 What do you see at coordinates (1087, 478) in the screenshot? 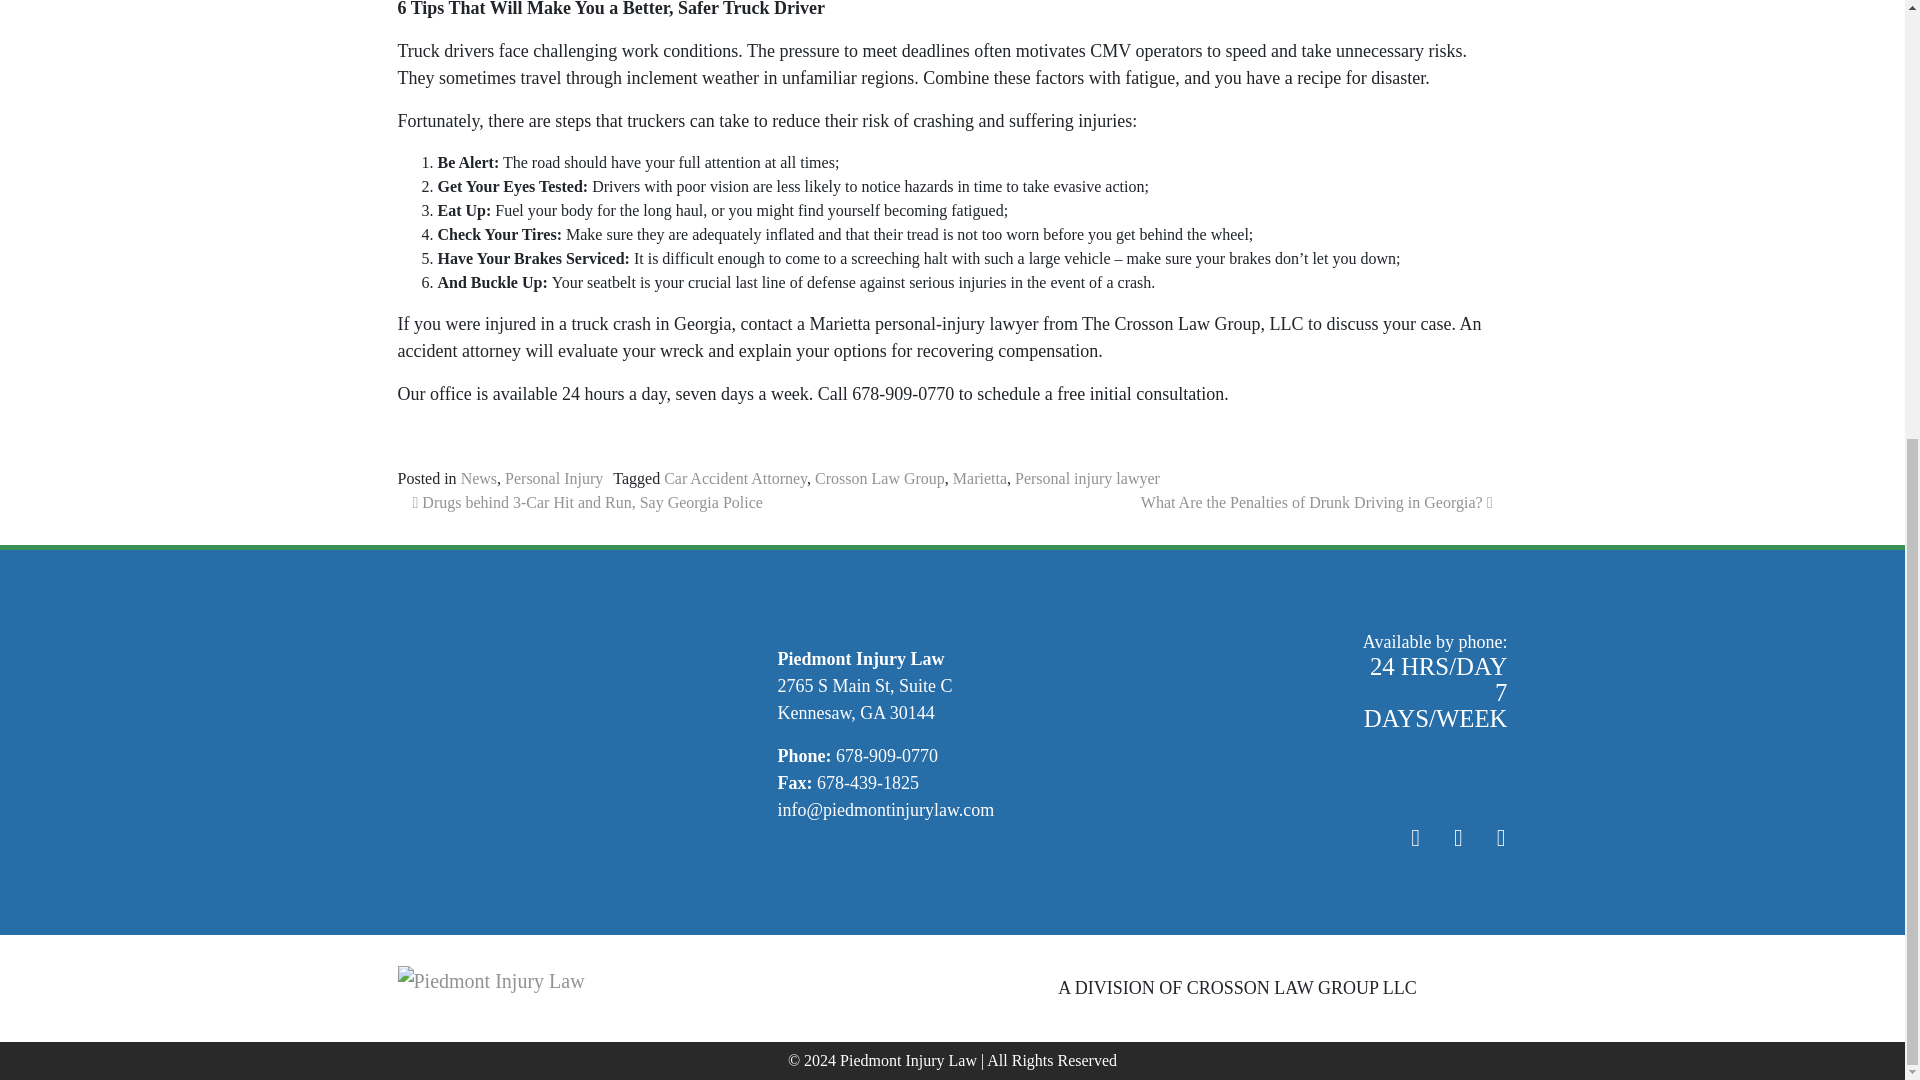
I see `Personal injury lawyer` at bounding box center [1087, 478].